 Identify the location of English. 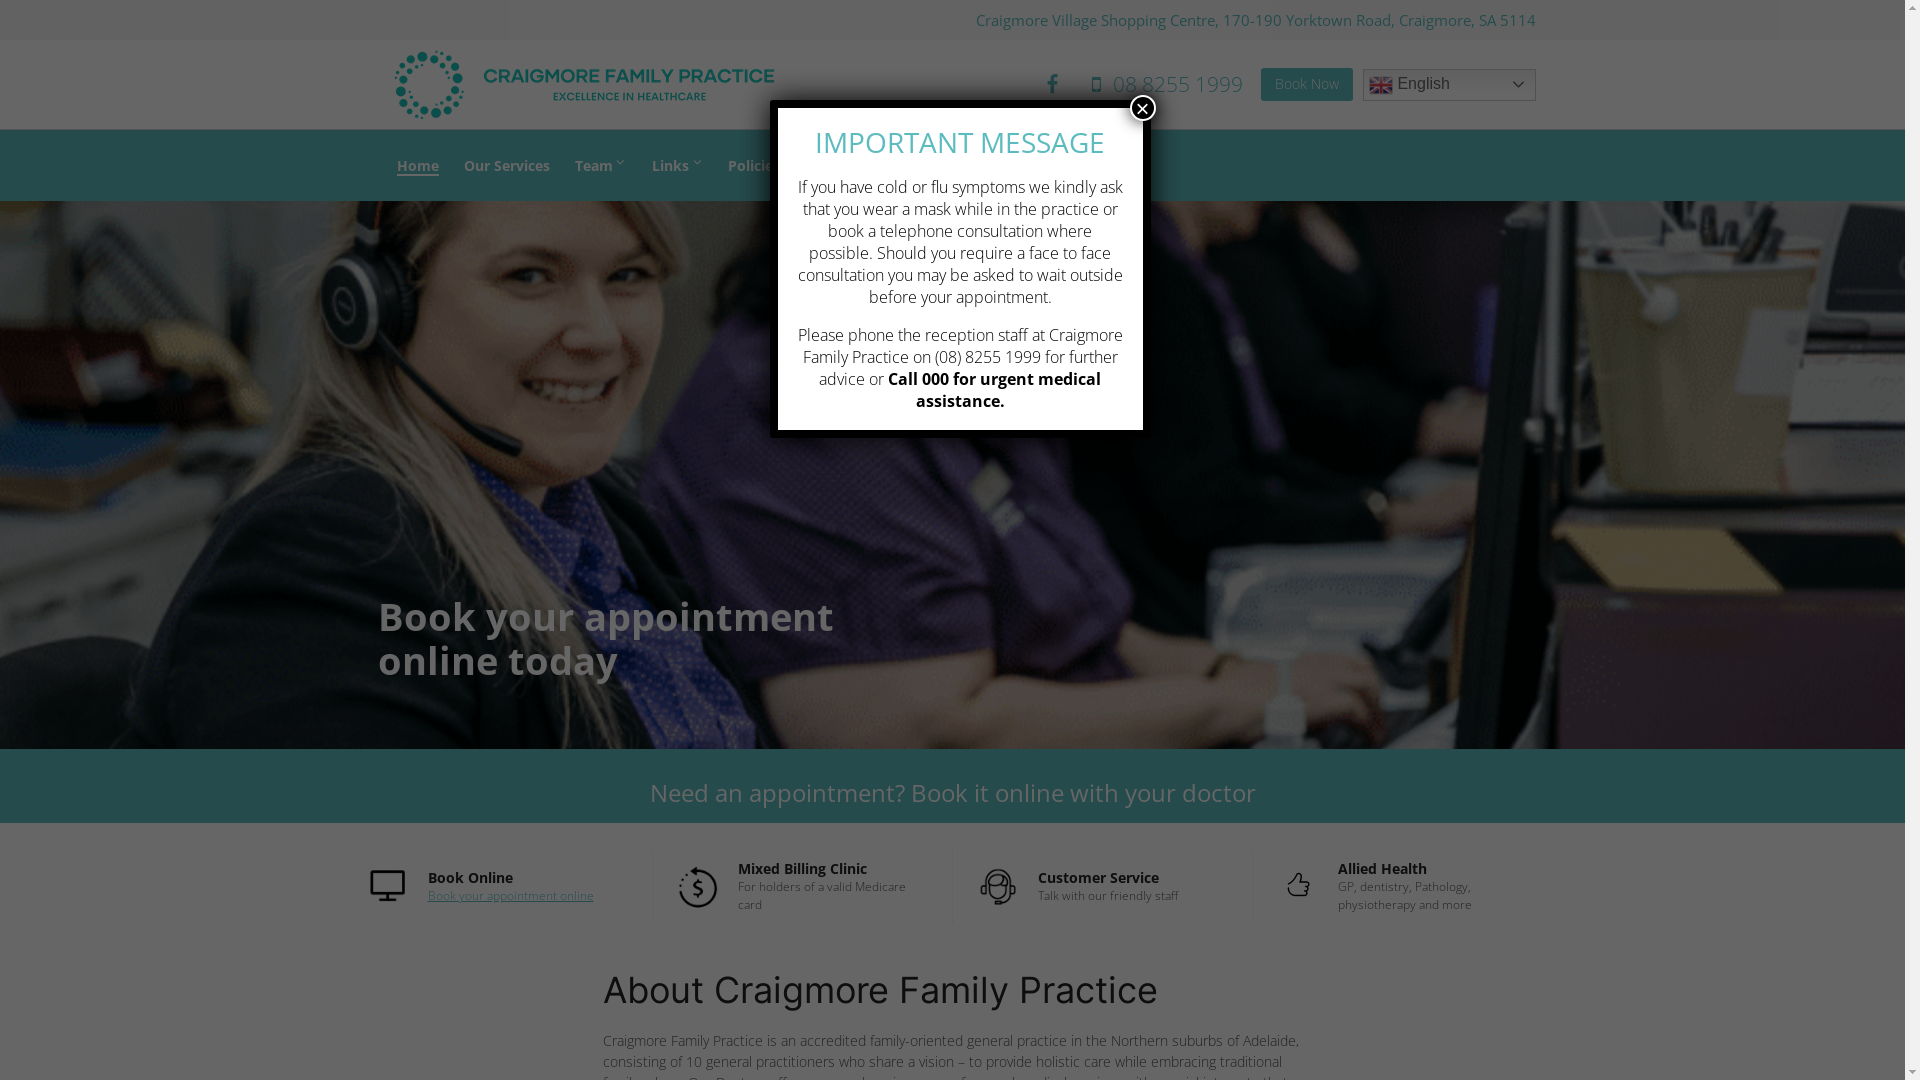
(1450, 84).